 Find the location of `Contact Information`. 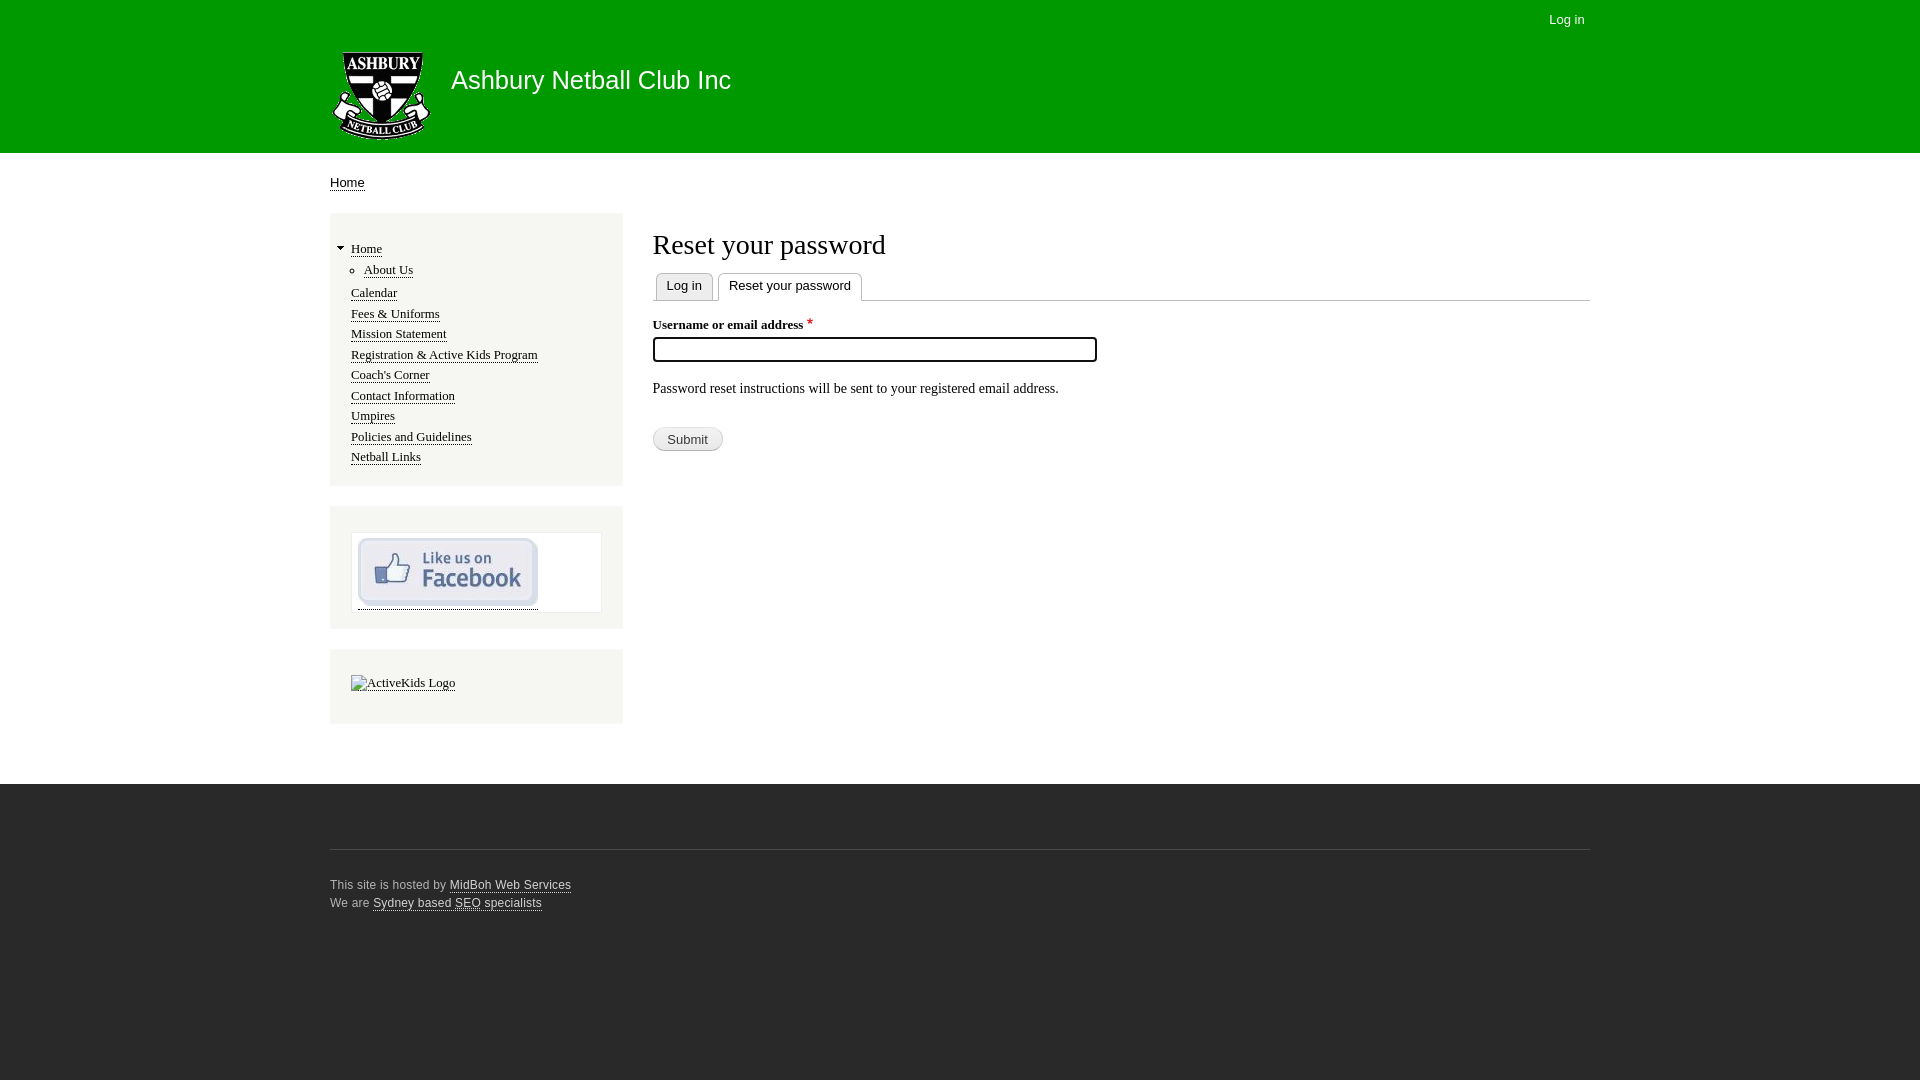

Contact Information is located at coordinates (403, 396).